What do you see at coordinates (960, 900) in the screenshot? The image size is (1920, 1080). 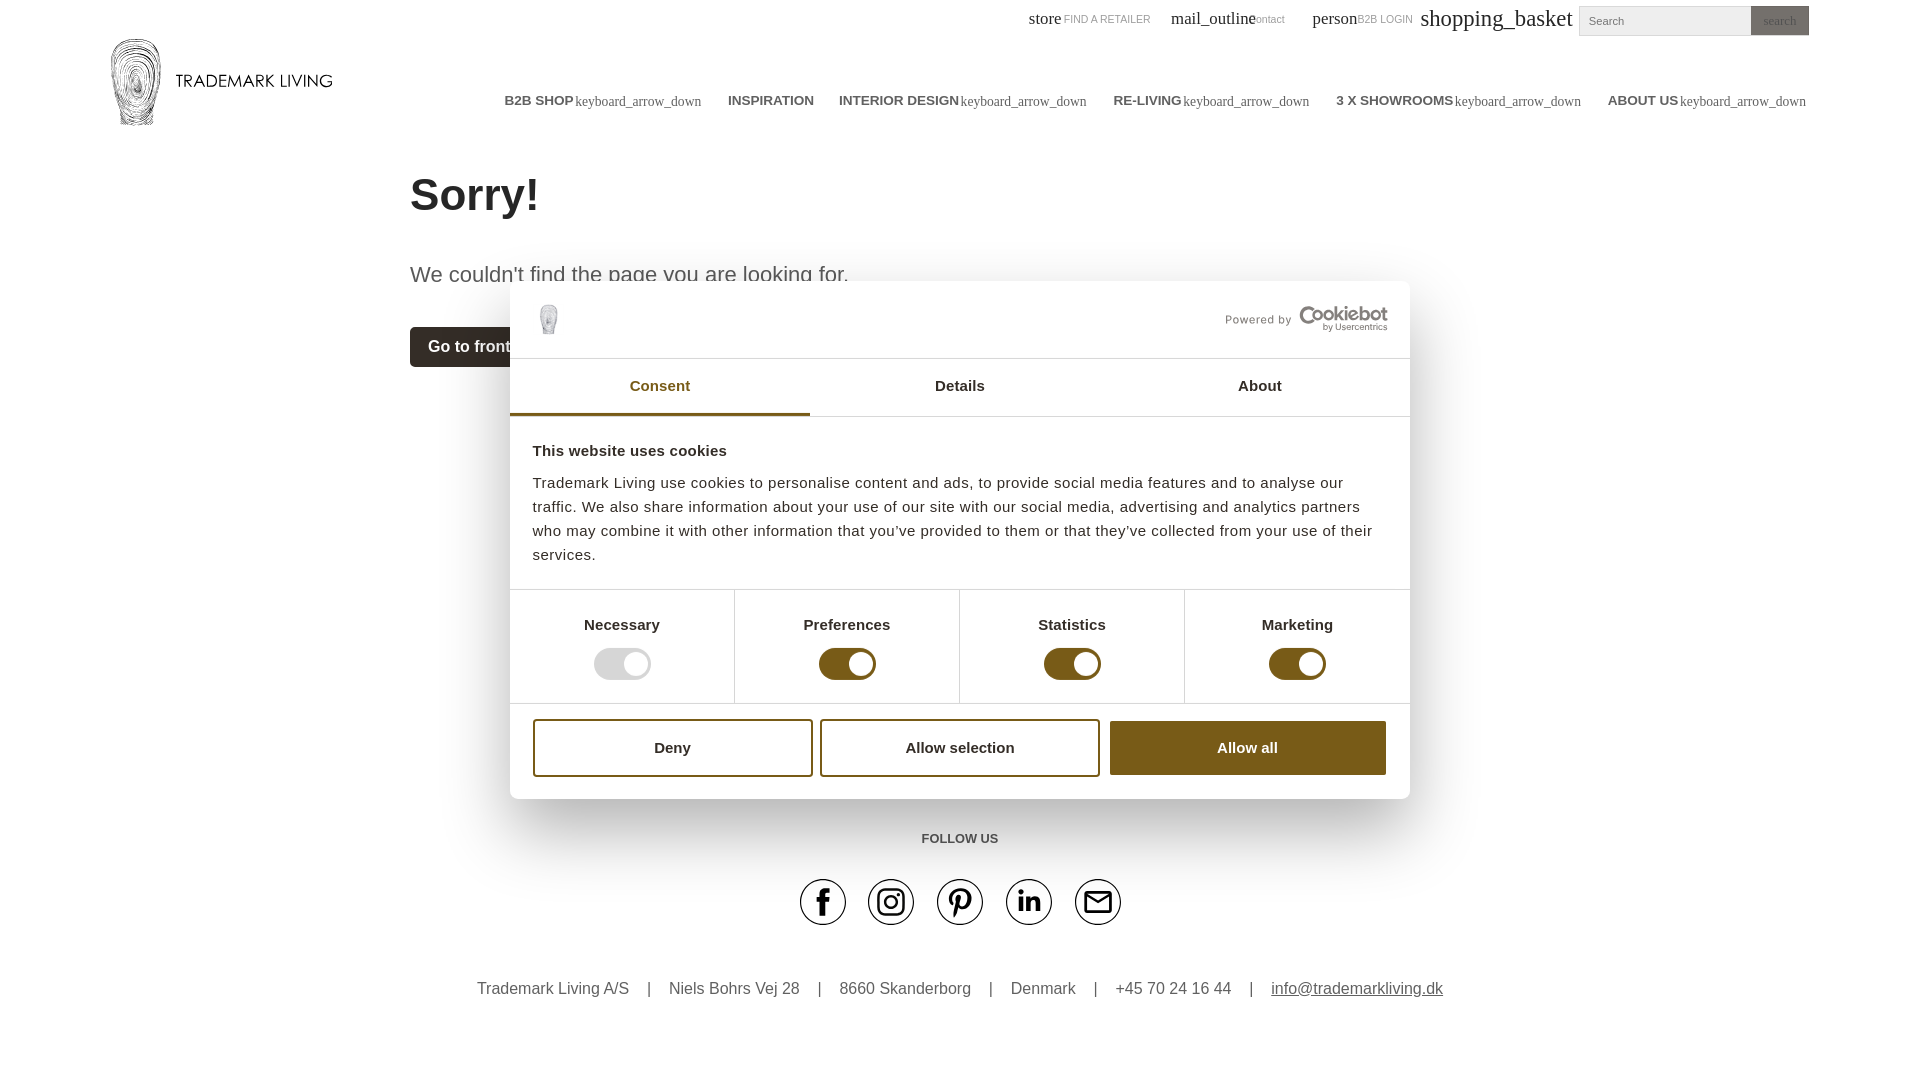 I see `Instagram` at bounding box center [960, 900].